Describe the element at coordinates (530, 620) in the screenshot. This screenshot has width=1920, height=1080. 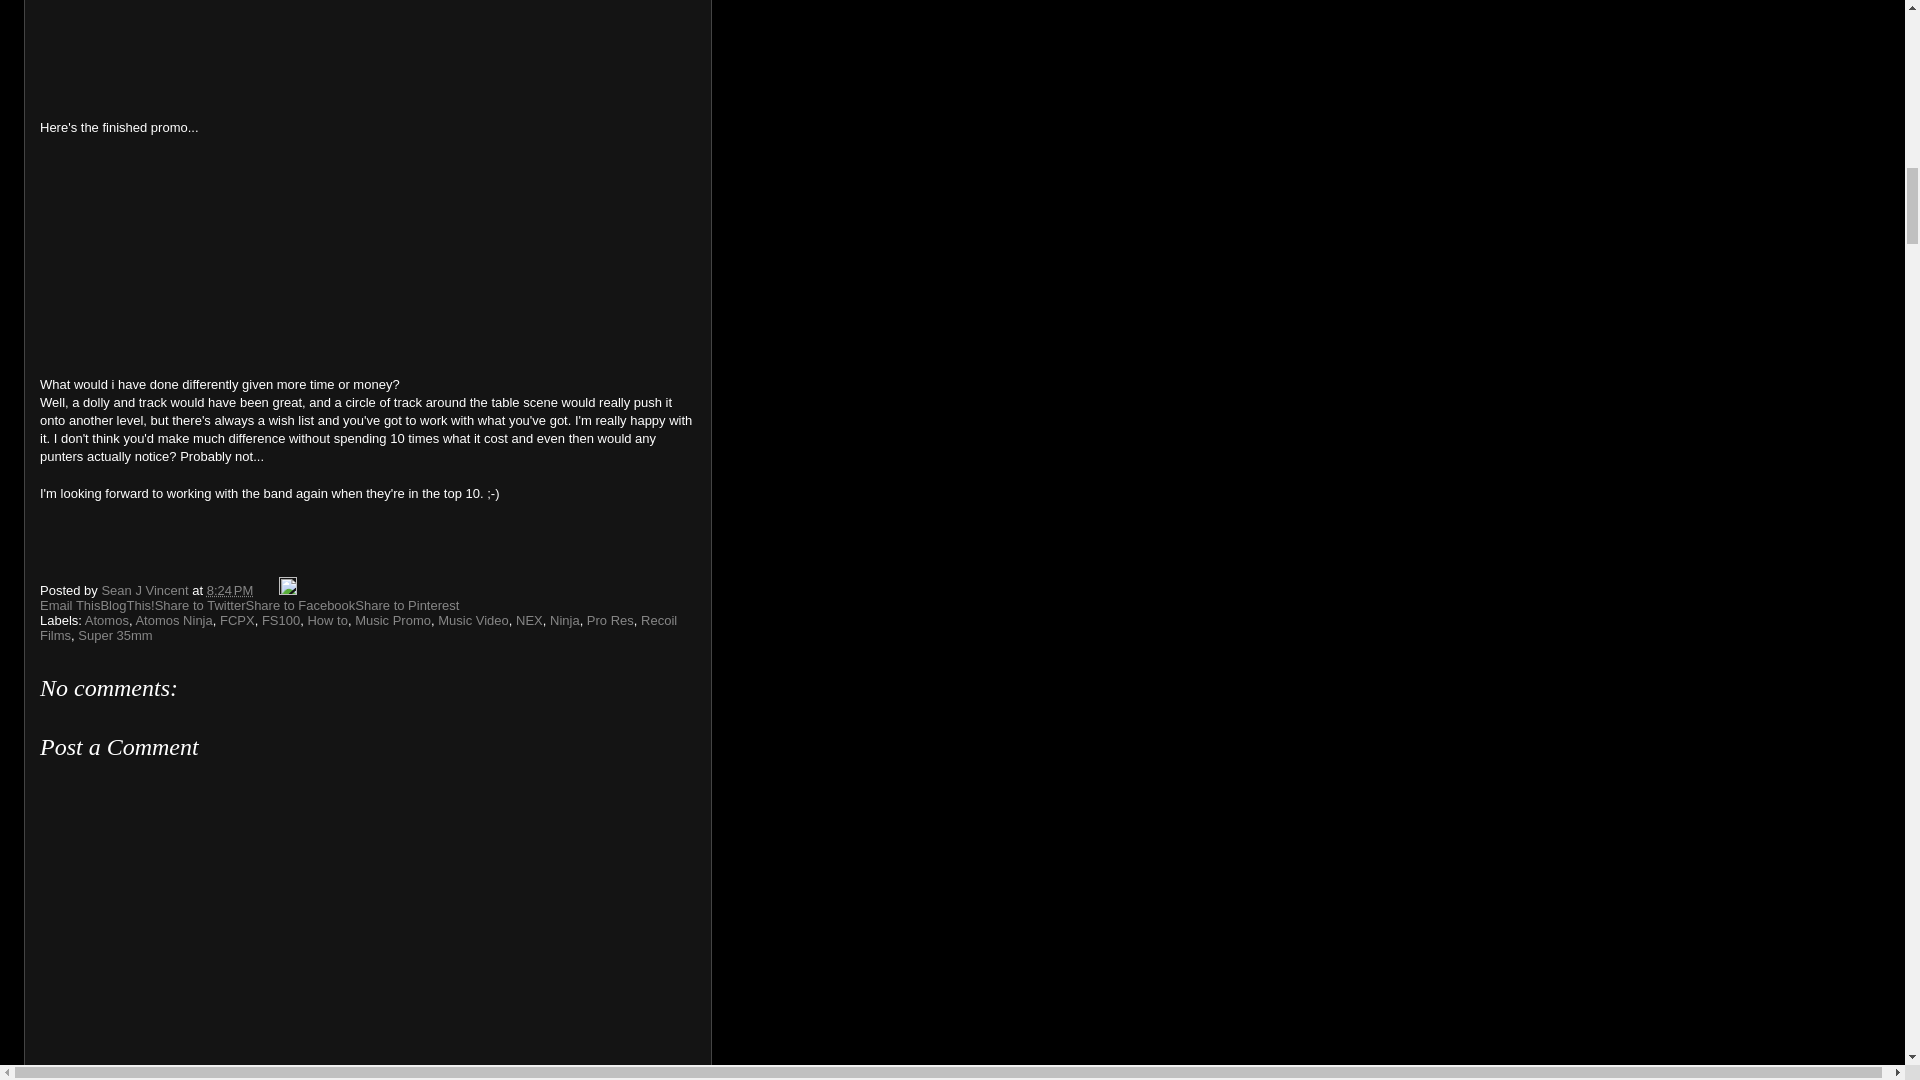
I see `NEX` at that location.